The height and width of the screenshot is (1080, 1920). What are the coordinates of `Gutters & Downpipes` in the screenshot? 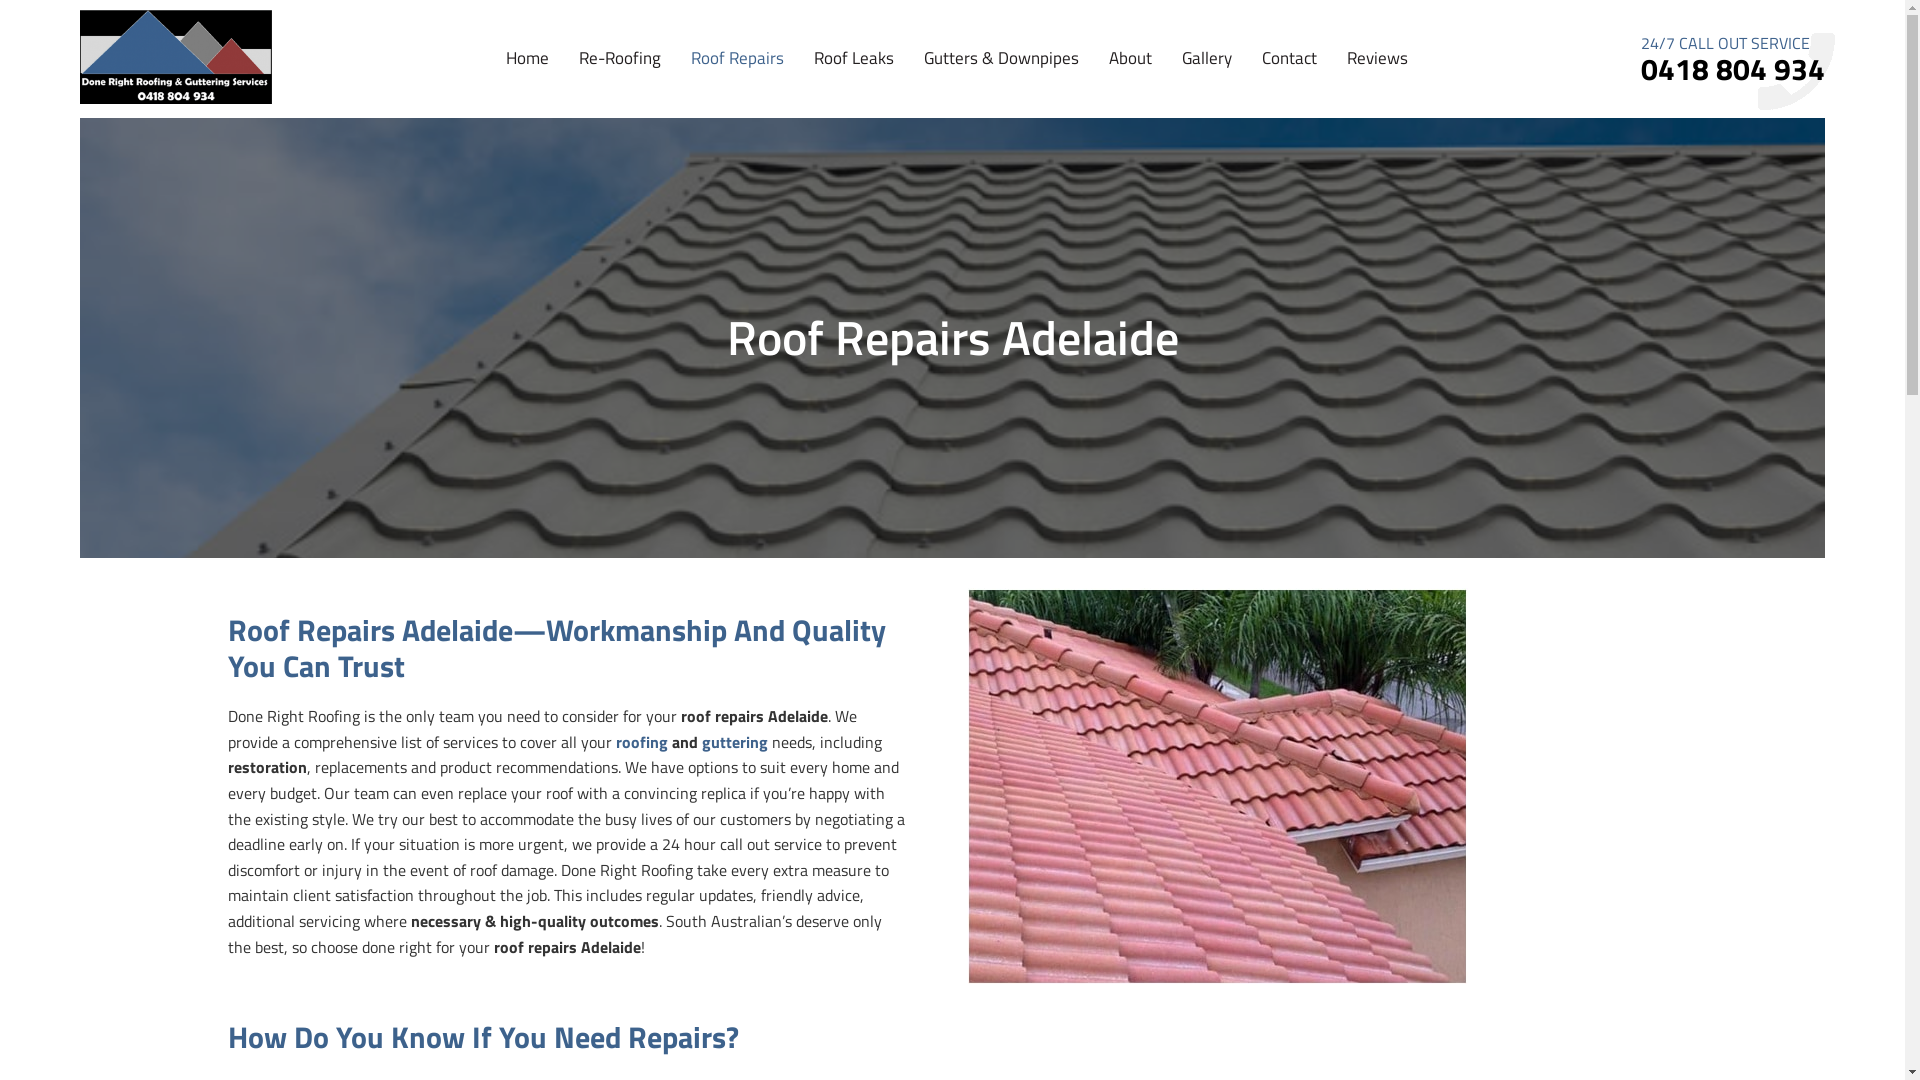 It's located at (1002, 82).